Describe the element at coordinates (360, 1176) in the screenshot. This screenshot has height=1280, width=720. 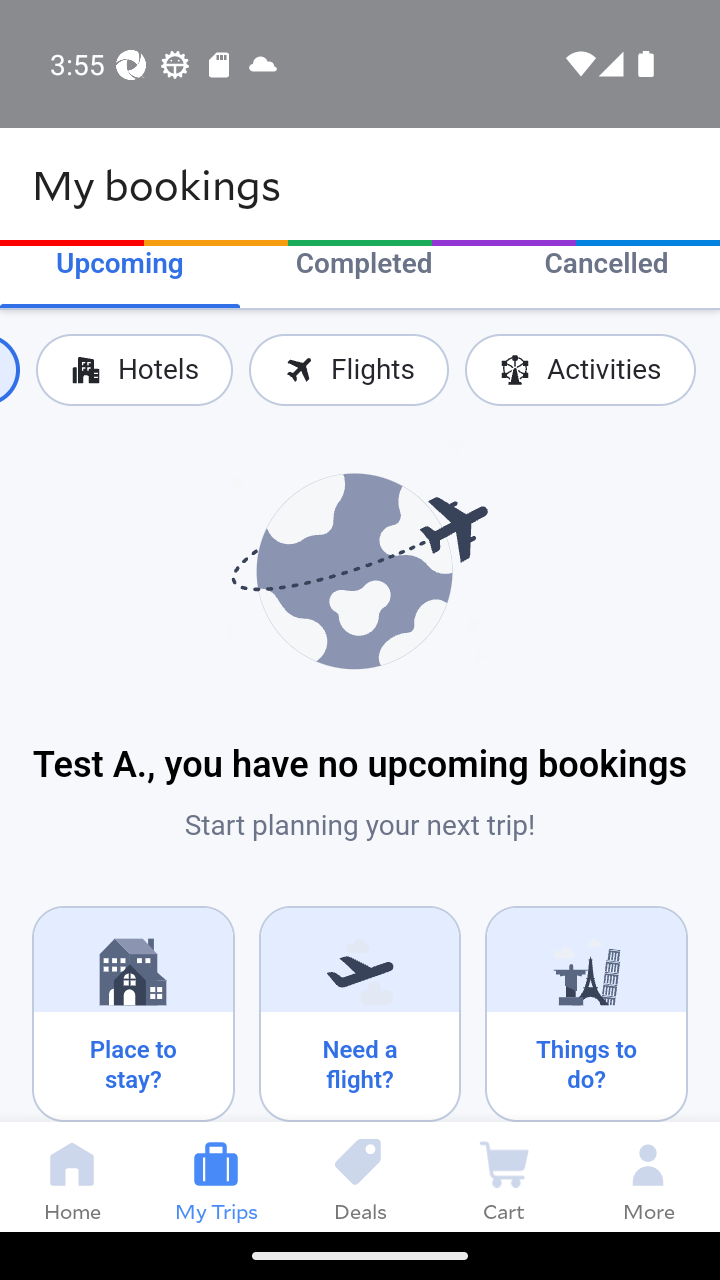
I see `Deals` at that location.